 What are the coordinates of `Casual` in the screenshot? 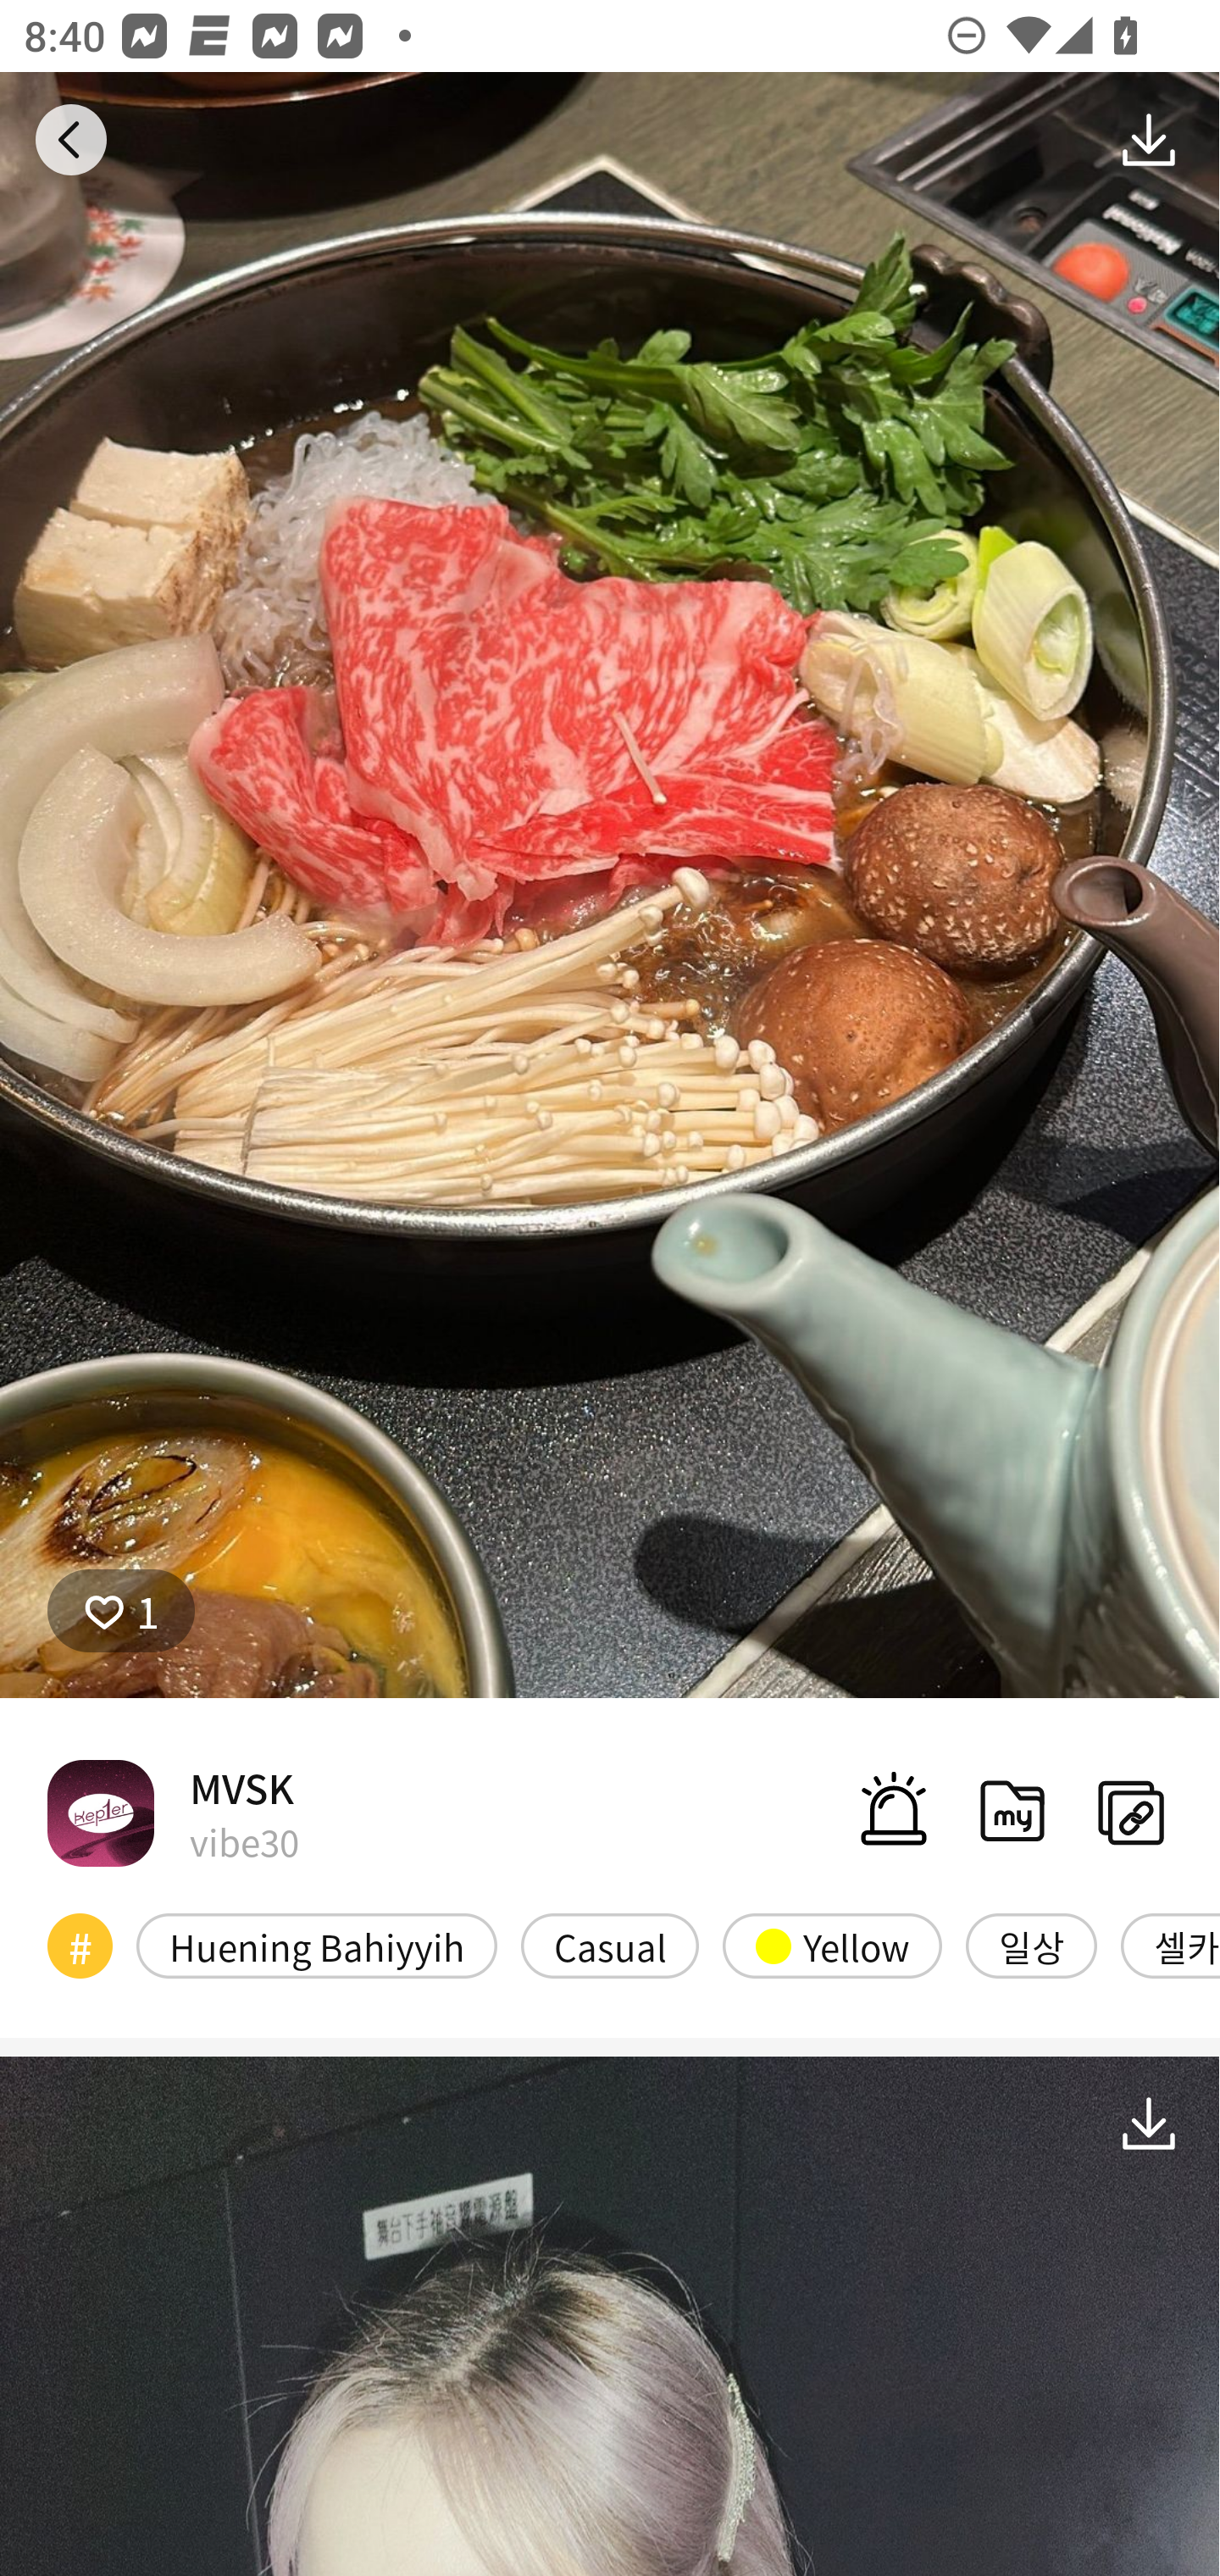 It's located at (610, 1946).